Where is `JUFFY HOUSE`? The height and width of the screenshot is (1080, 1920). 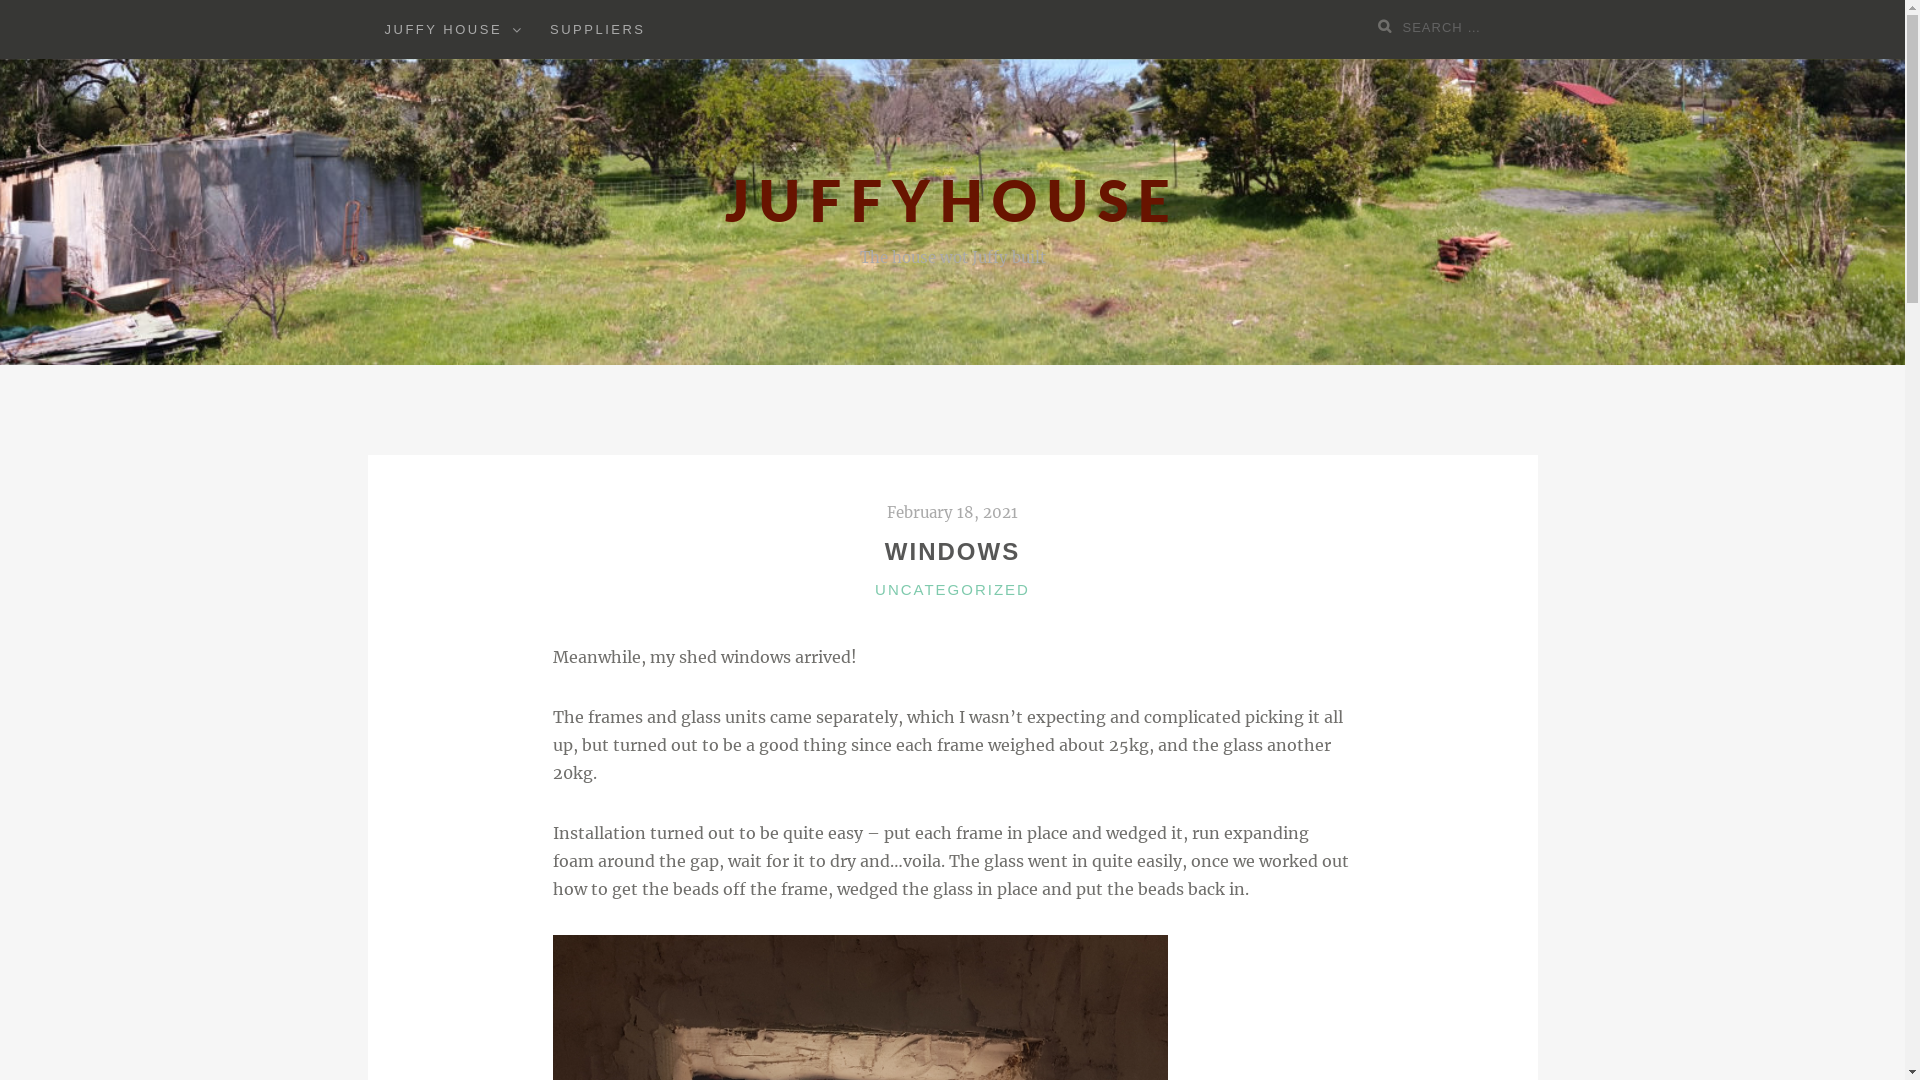 JUFFY HOUSE is located at coordinates (444, 30).